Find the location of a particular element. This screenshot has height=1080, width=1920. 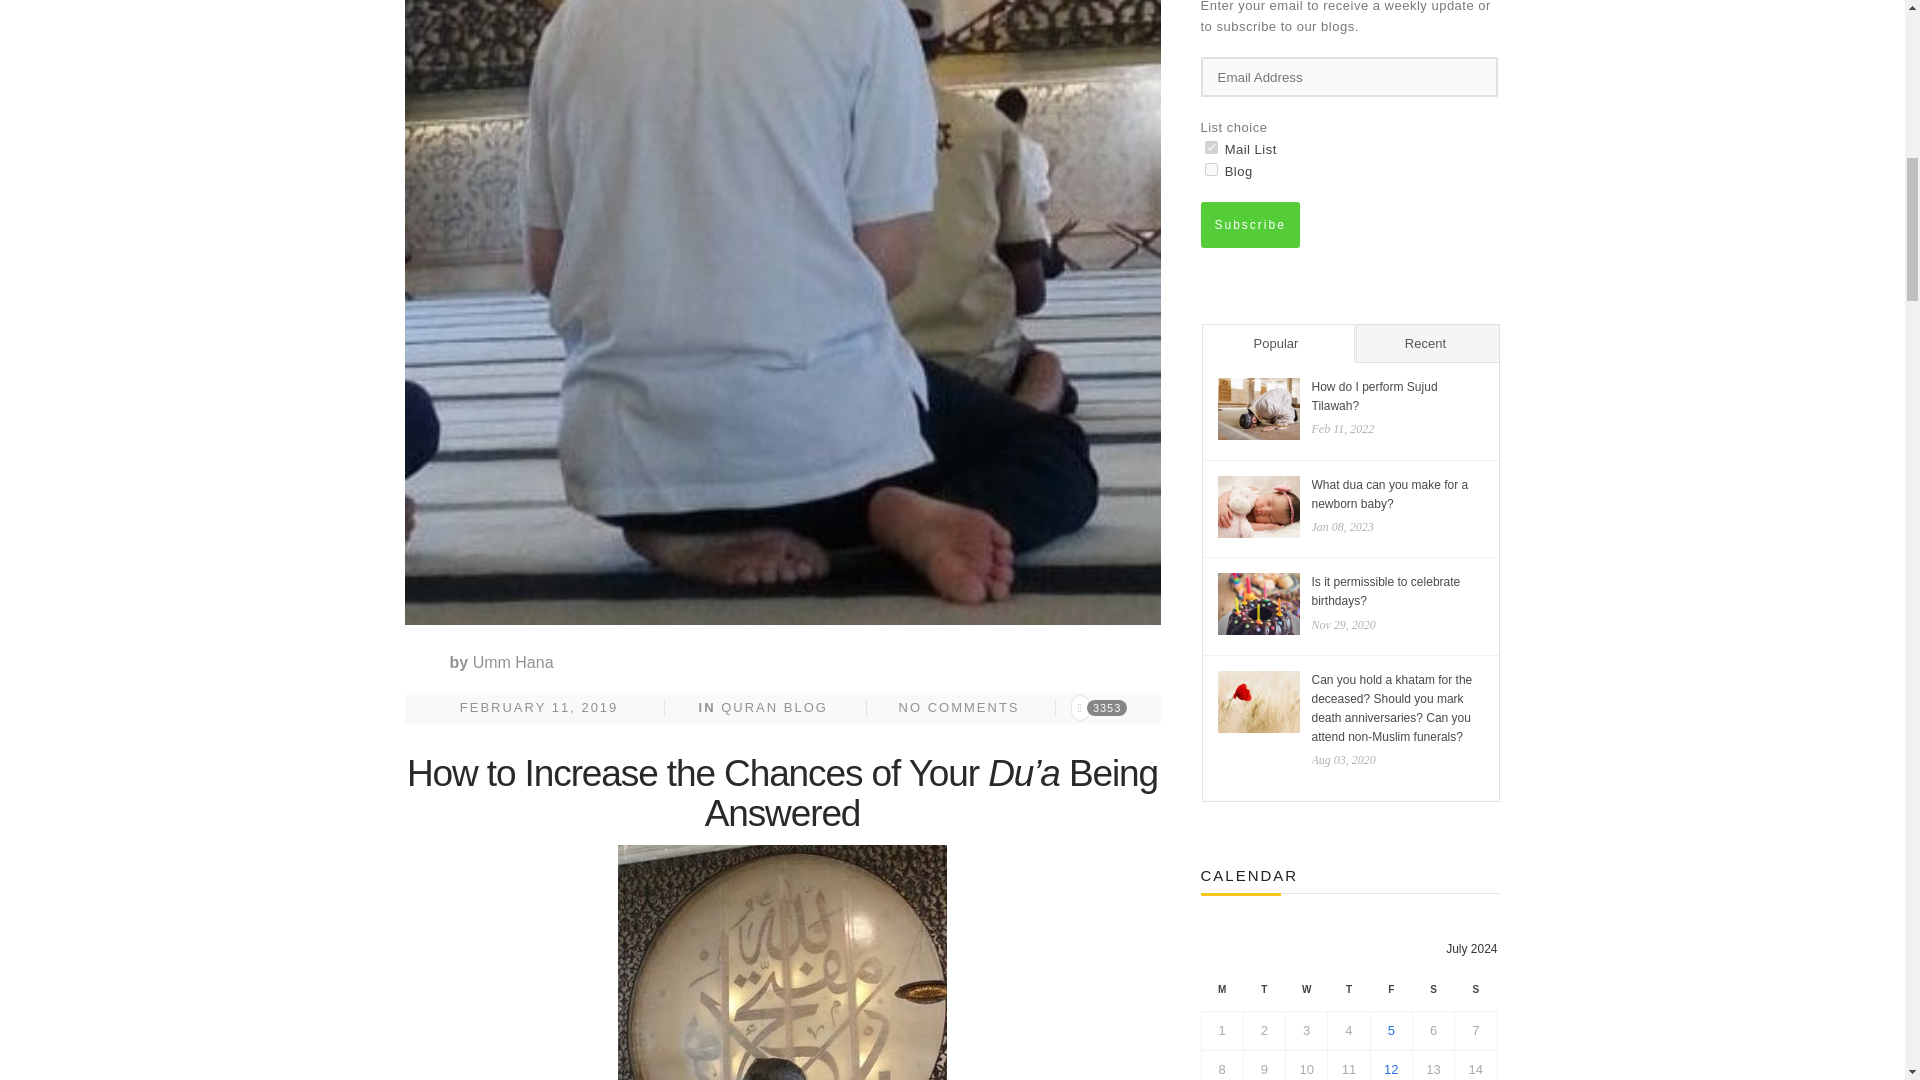

66fdb0e5bb is located at coordinates (1210, 148).